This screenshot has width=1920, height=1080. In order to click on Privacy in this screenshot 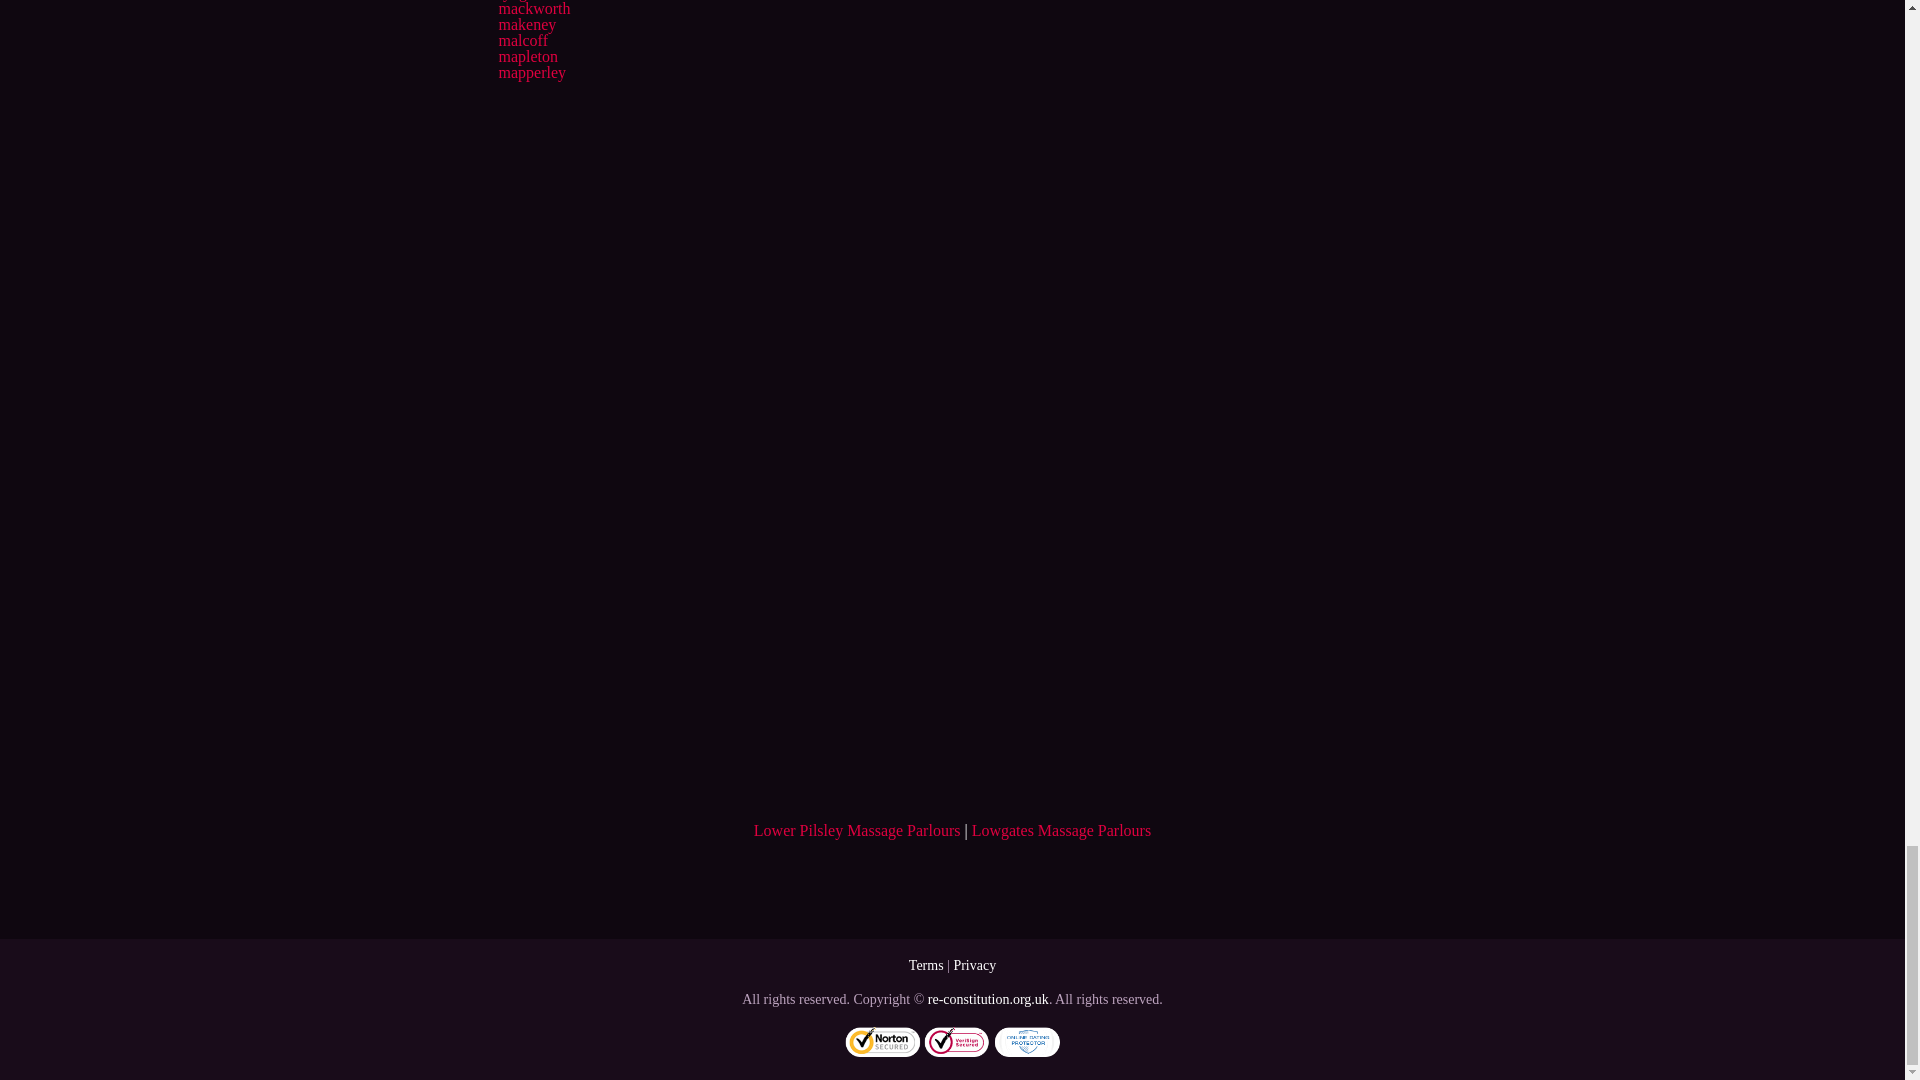, I will do `click(974, 965)`.